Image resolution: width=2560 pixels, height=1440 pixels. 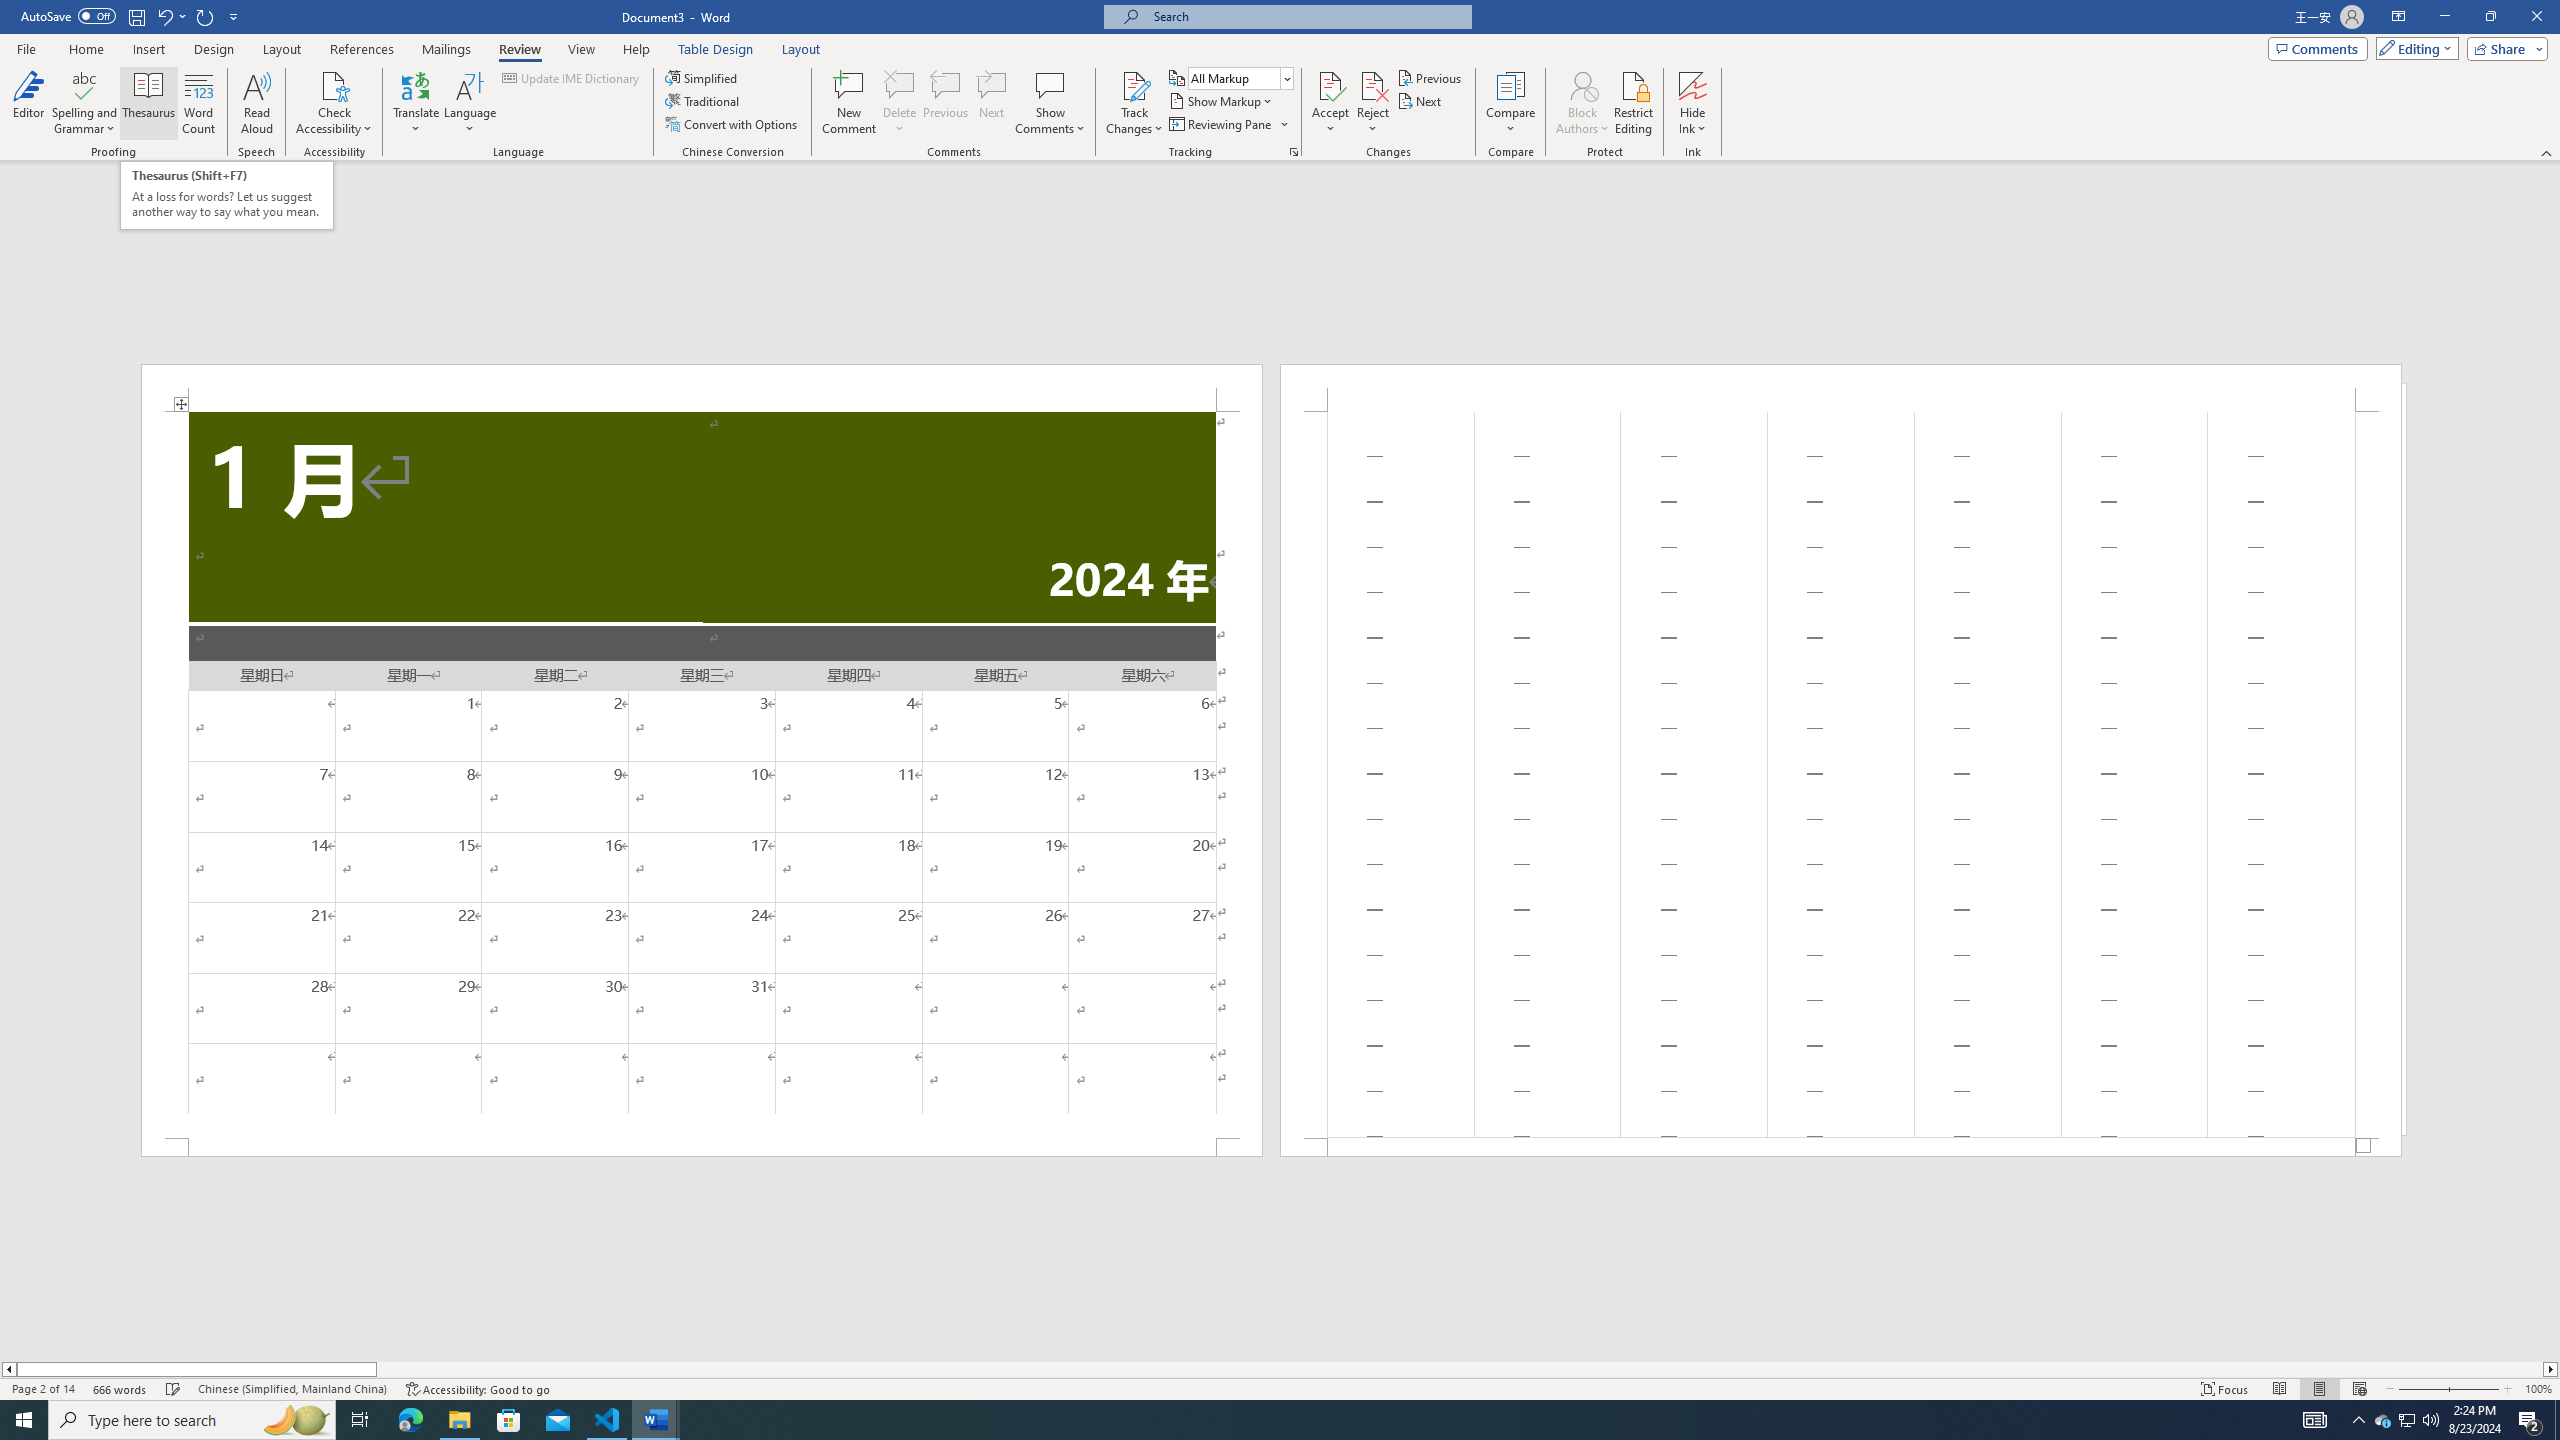 What do you see at coordinates (1050, 85) in the screenshot?
I see `Show Comments` at bounding box center [1050, 85].